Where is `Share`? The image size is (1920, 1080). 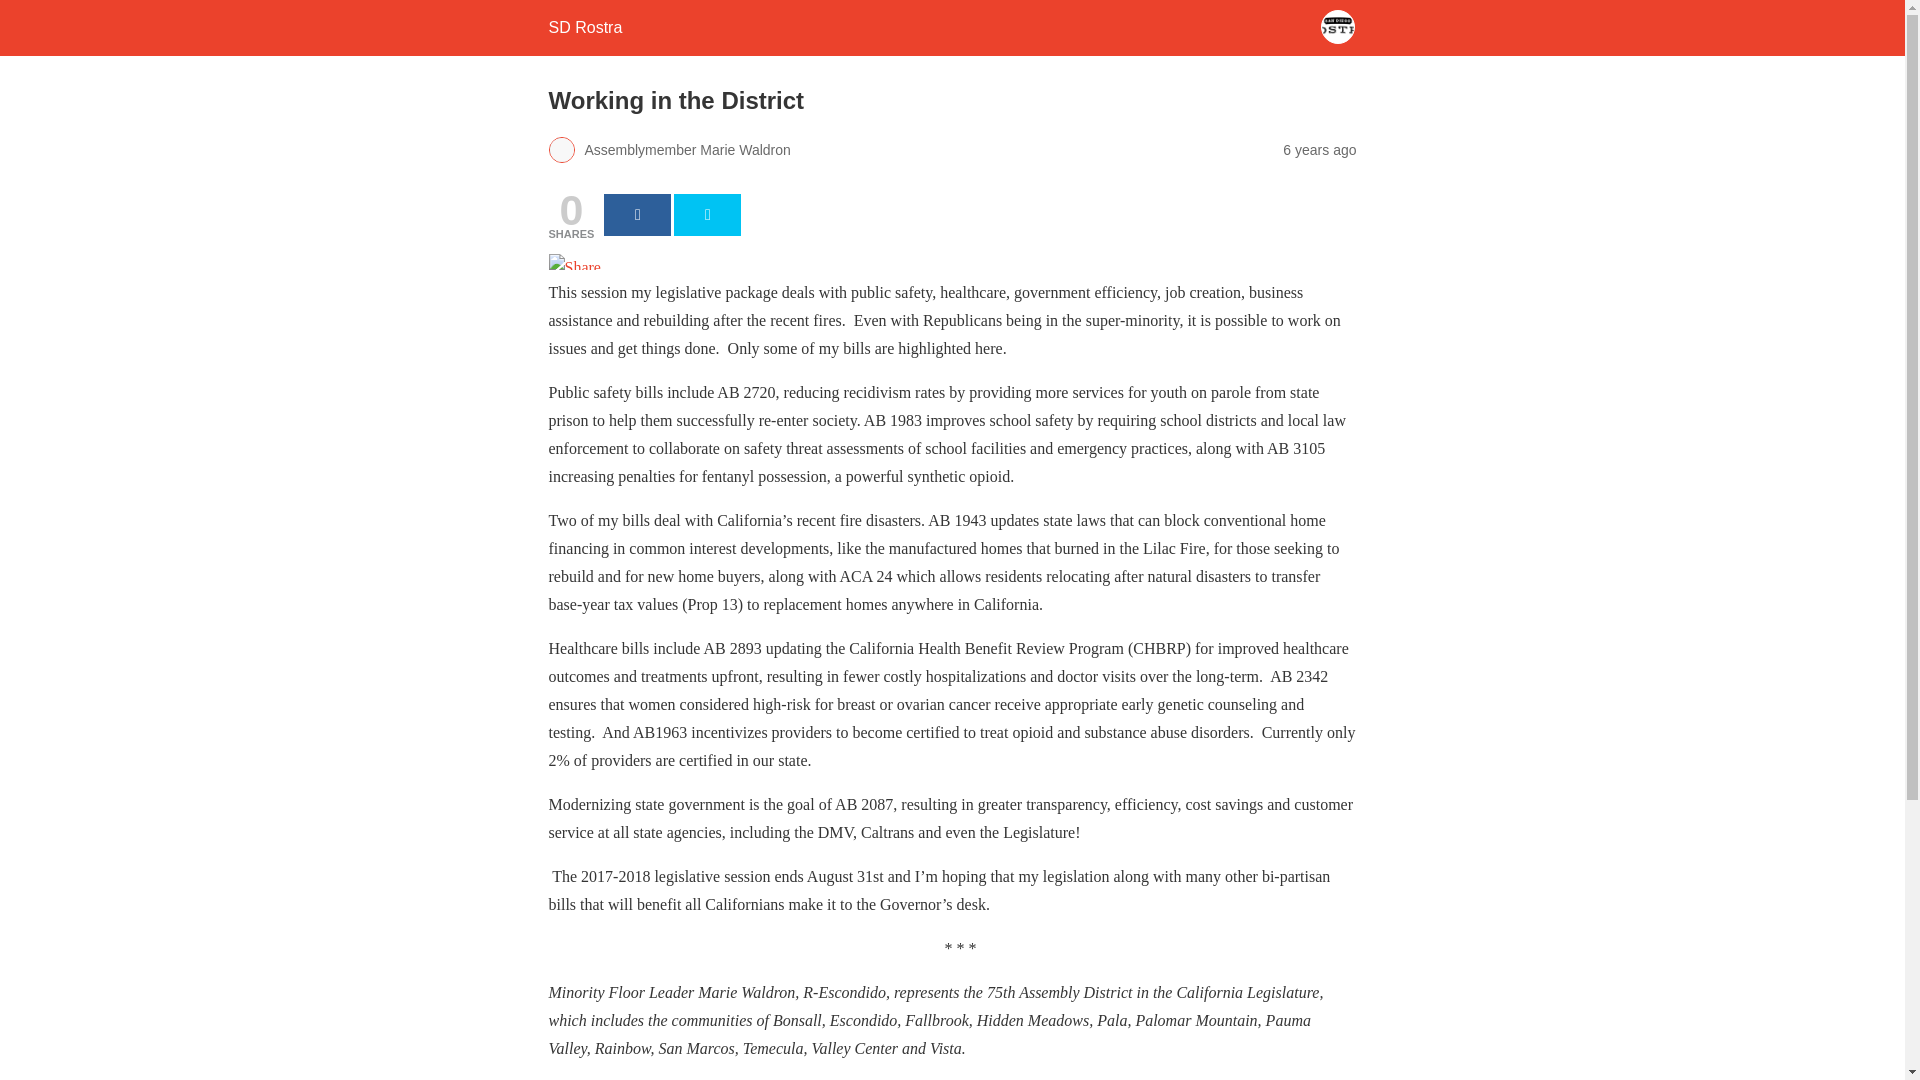 Share is located at coordinates (637, 215).